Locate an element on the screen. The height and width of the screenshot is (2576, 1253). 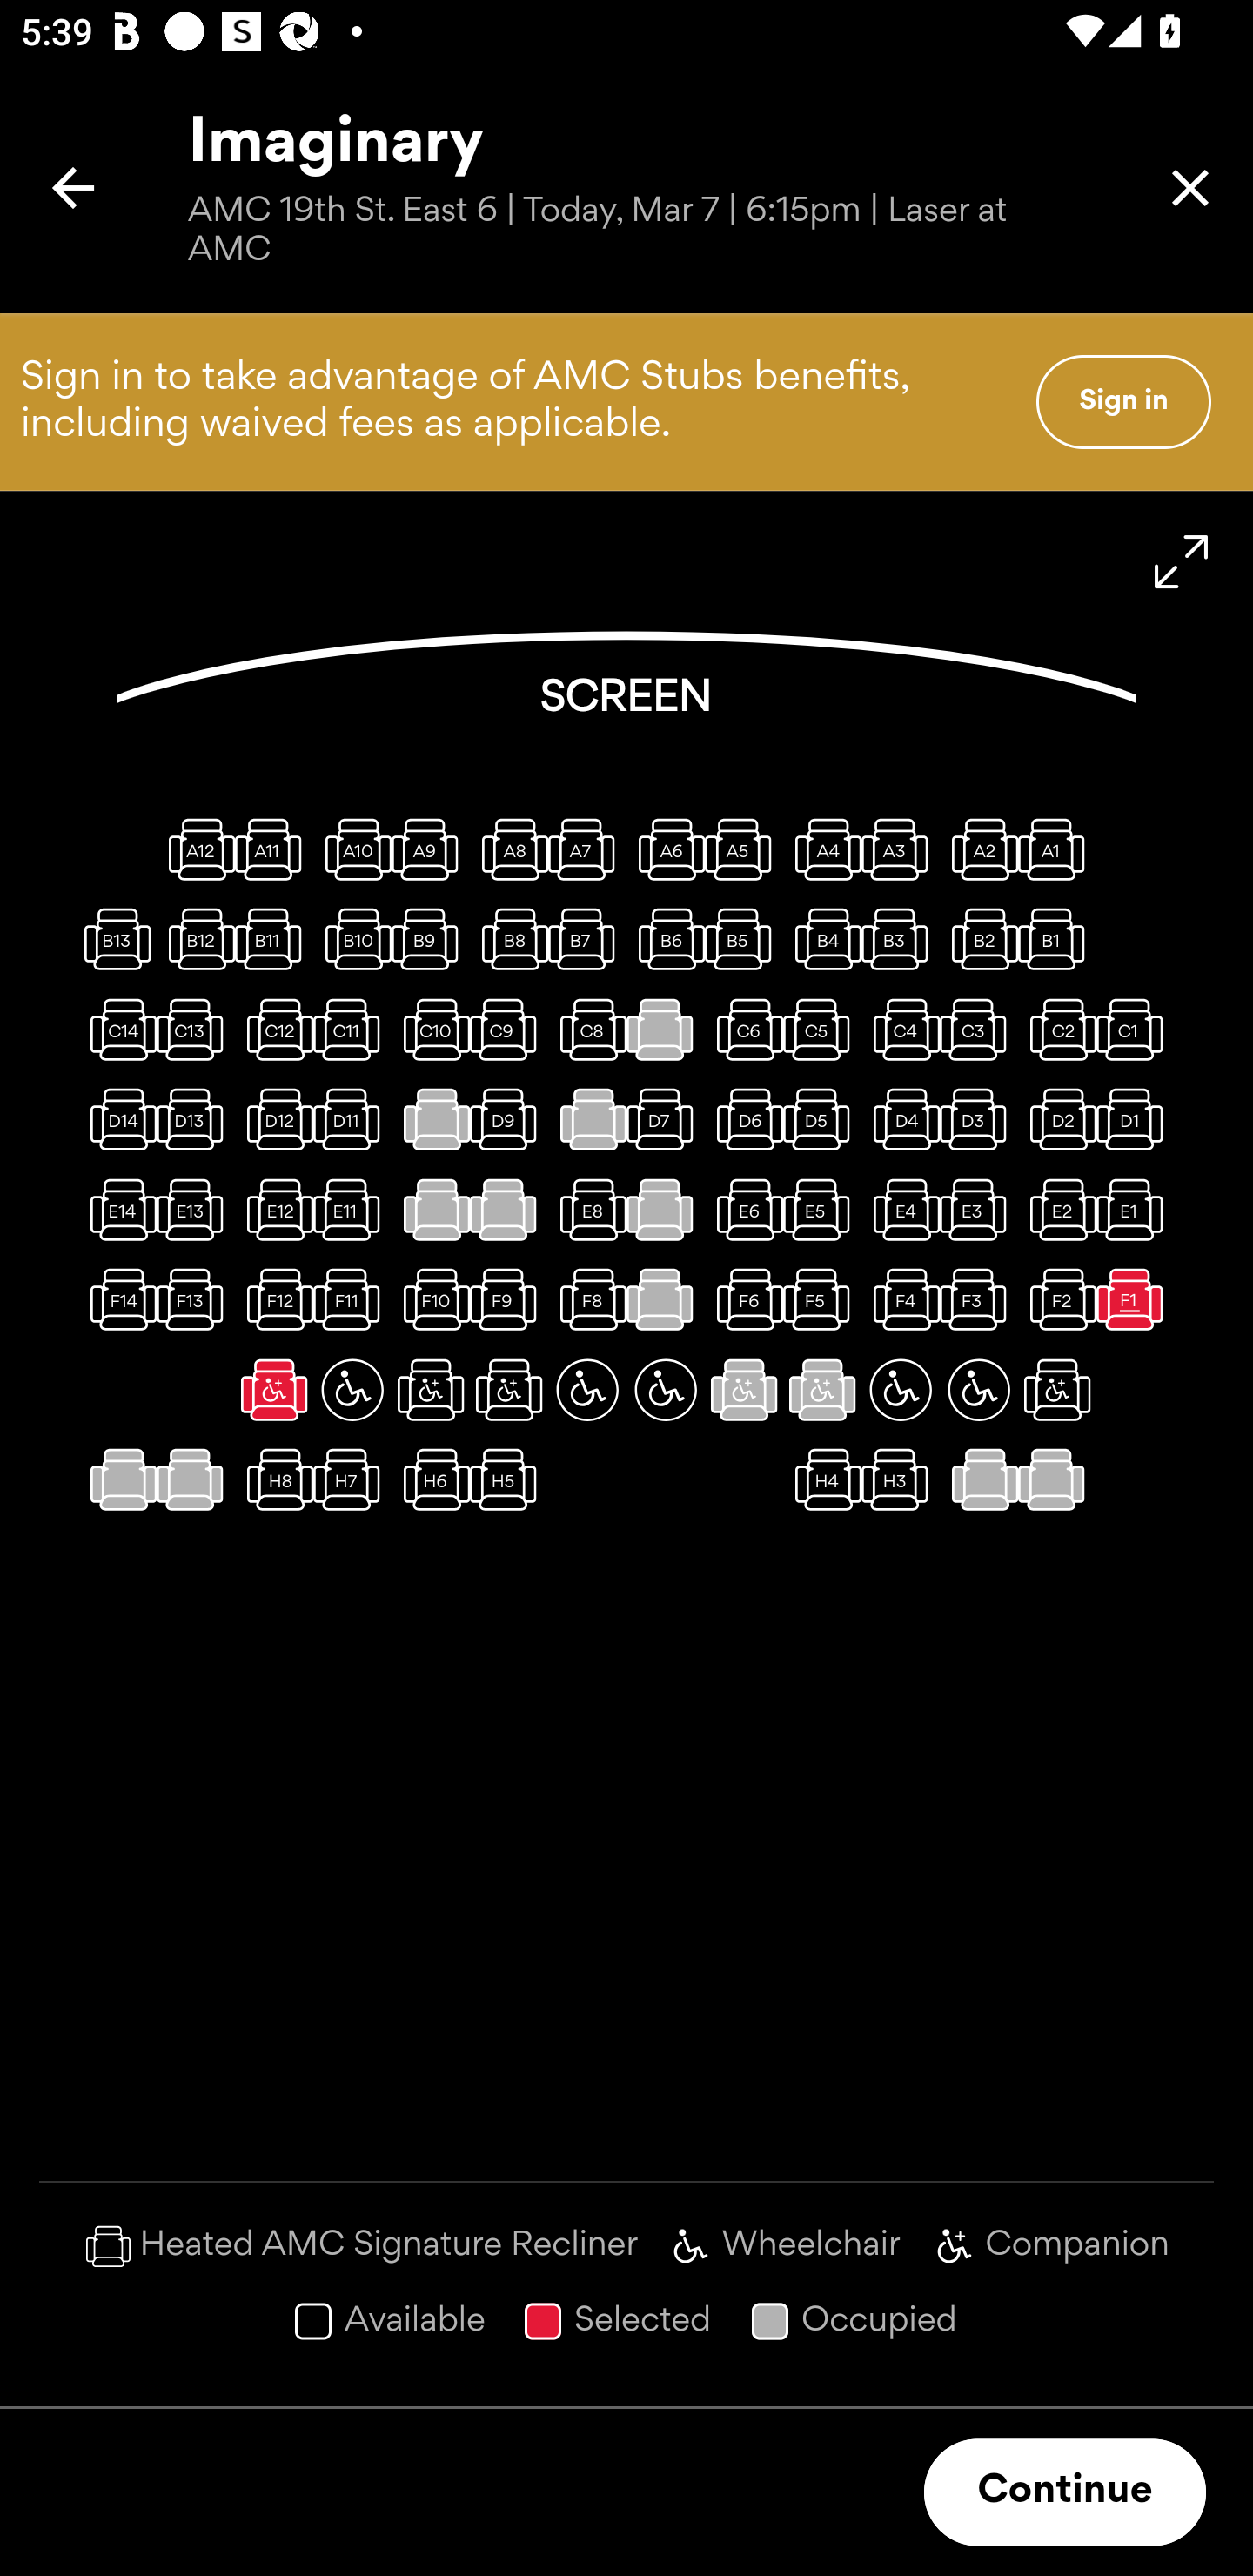
D3, Regular seat, available is located at coordinates (978, 1119).